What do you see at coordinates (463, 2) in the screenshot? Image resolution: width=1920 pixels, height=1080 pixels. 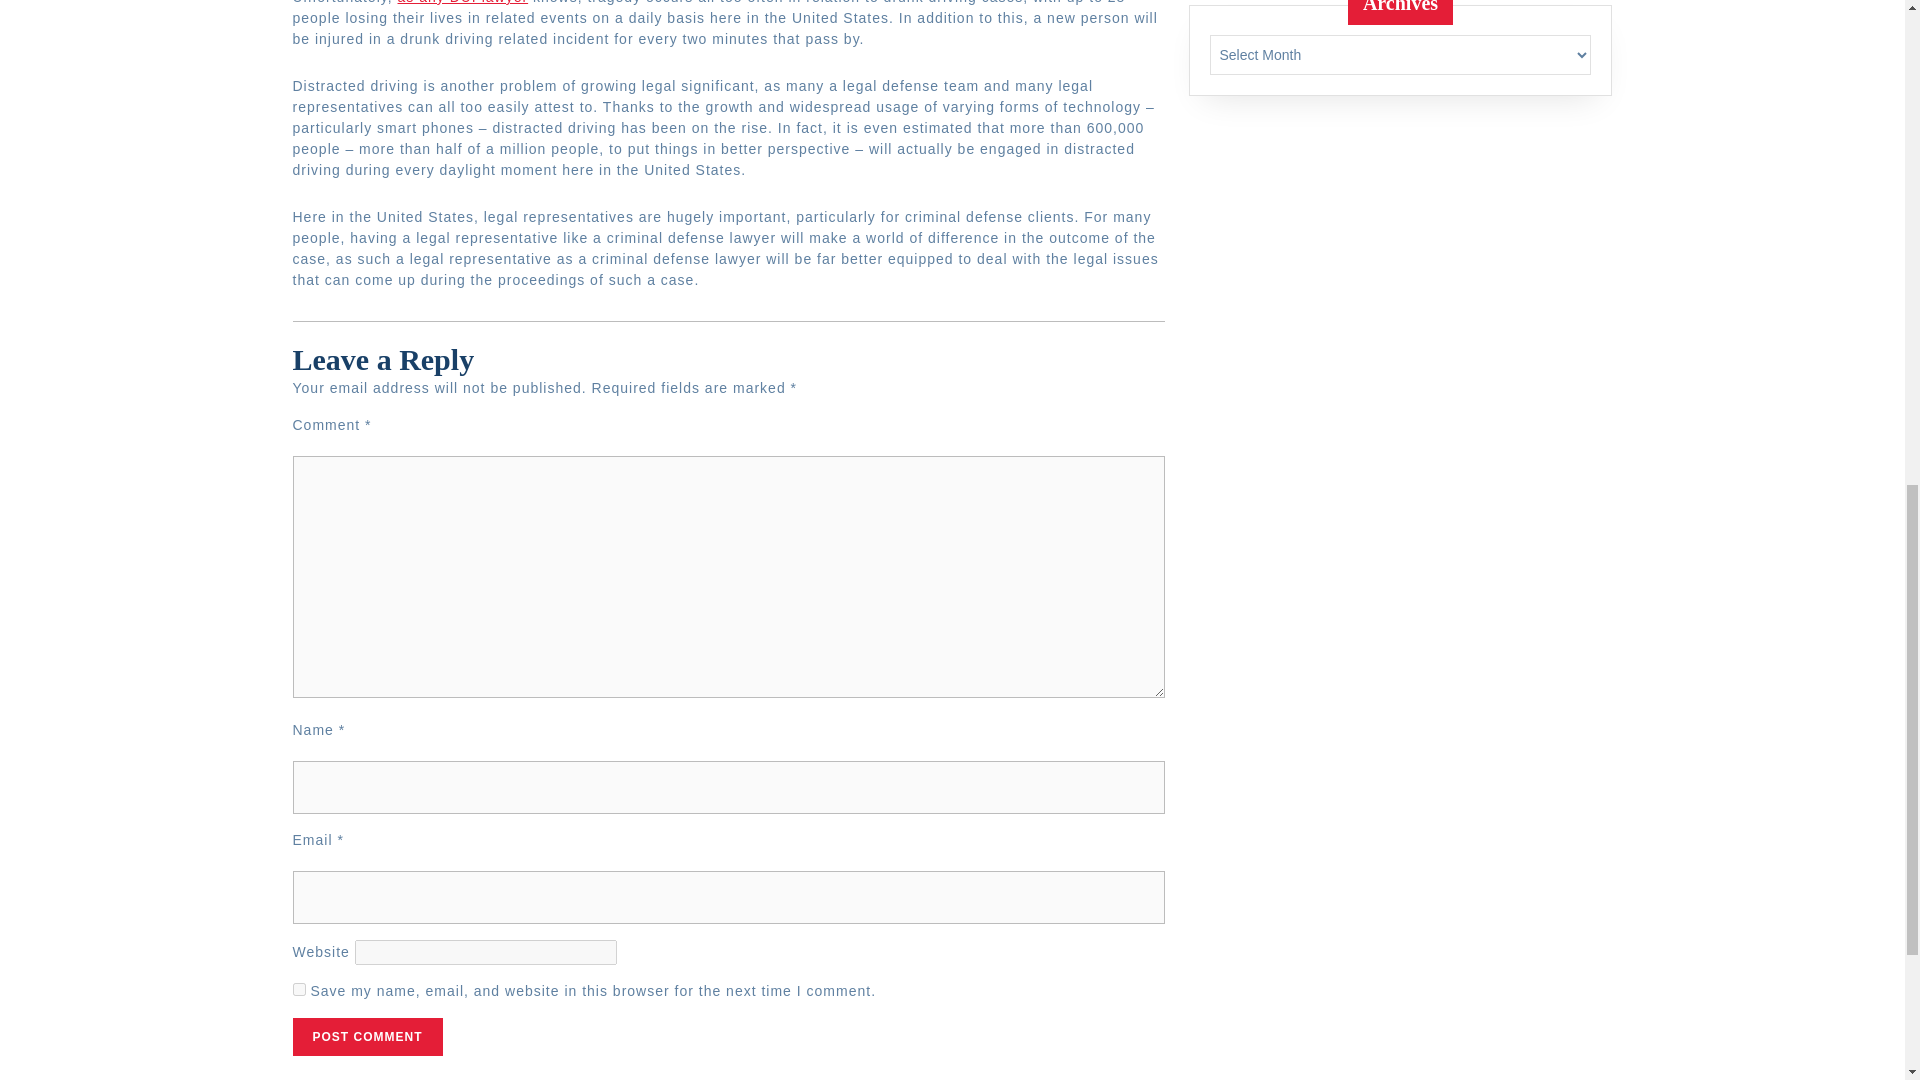 I see `Post Comment` at bounding box center [463, 2].